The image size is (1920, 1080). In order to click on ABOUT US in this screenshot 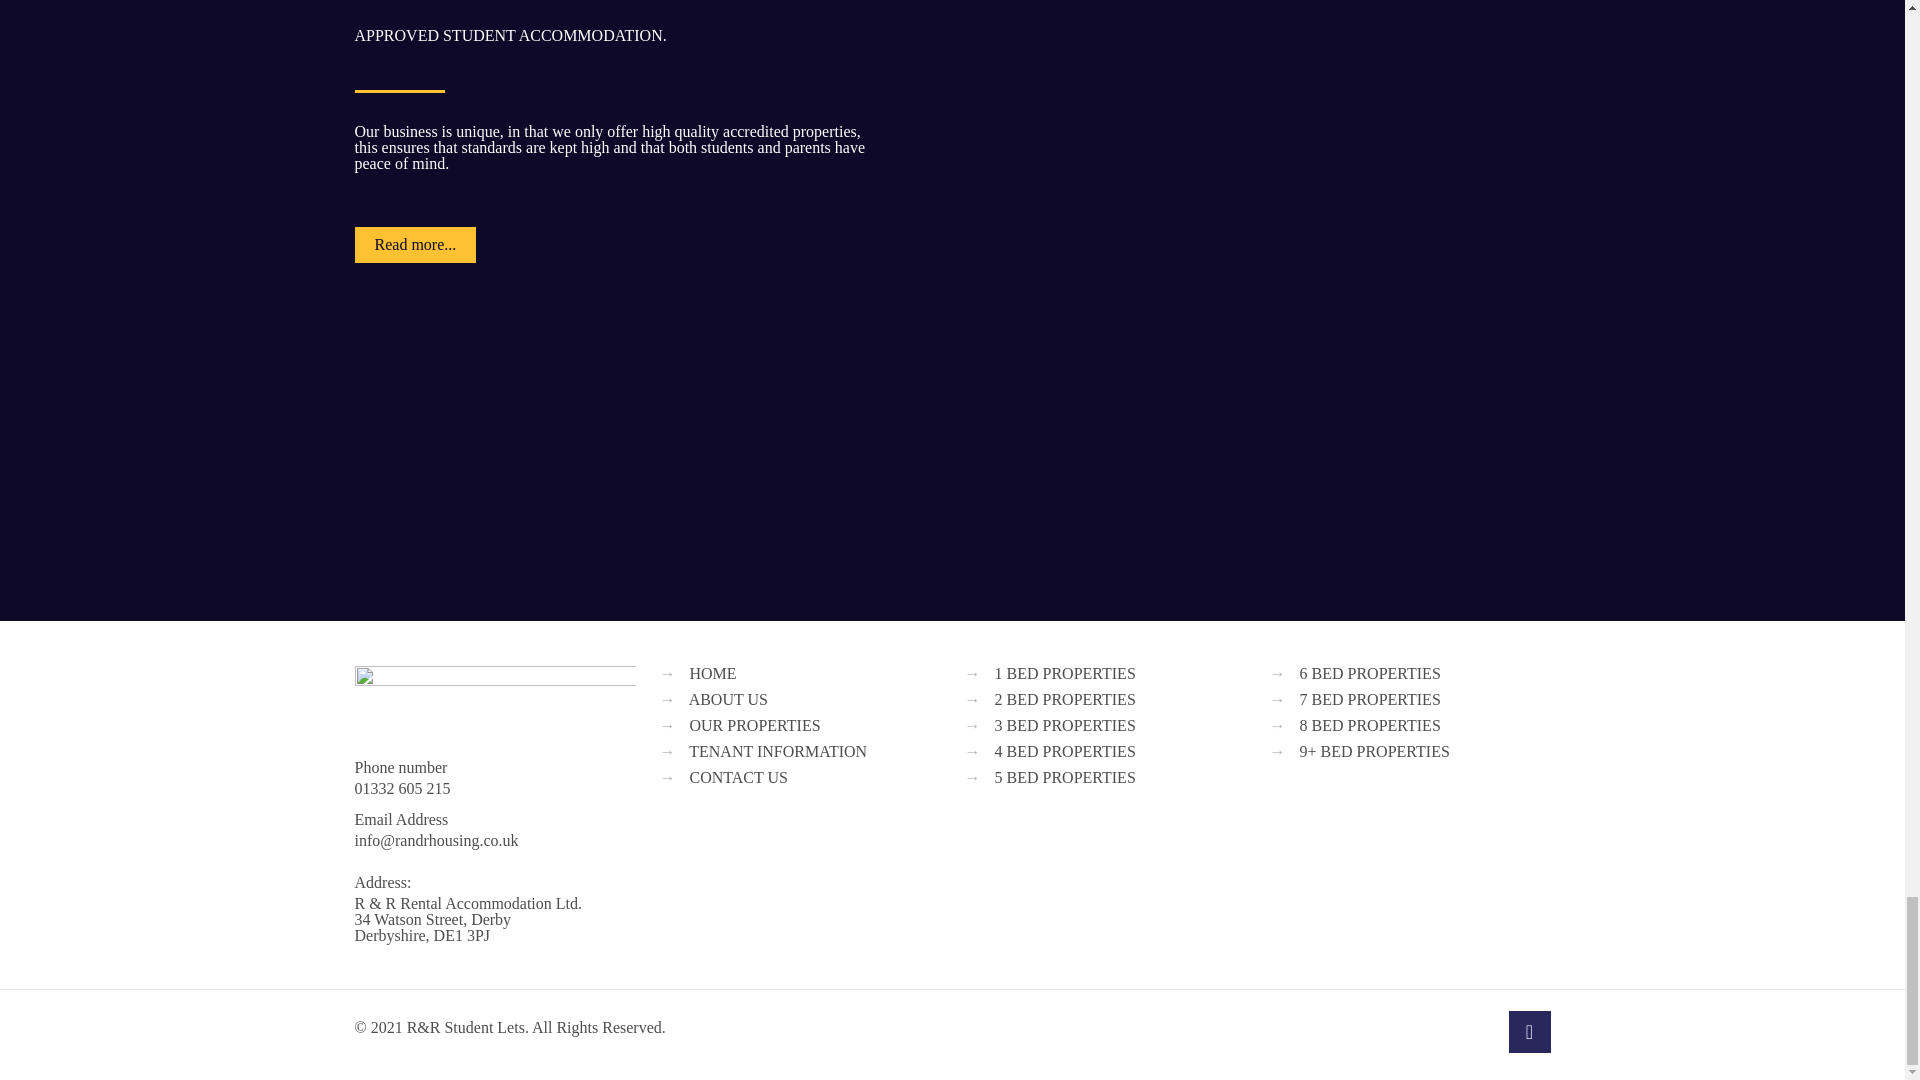, I will do `click(728, 700)`.